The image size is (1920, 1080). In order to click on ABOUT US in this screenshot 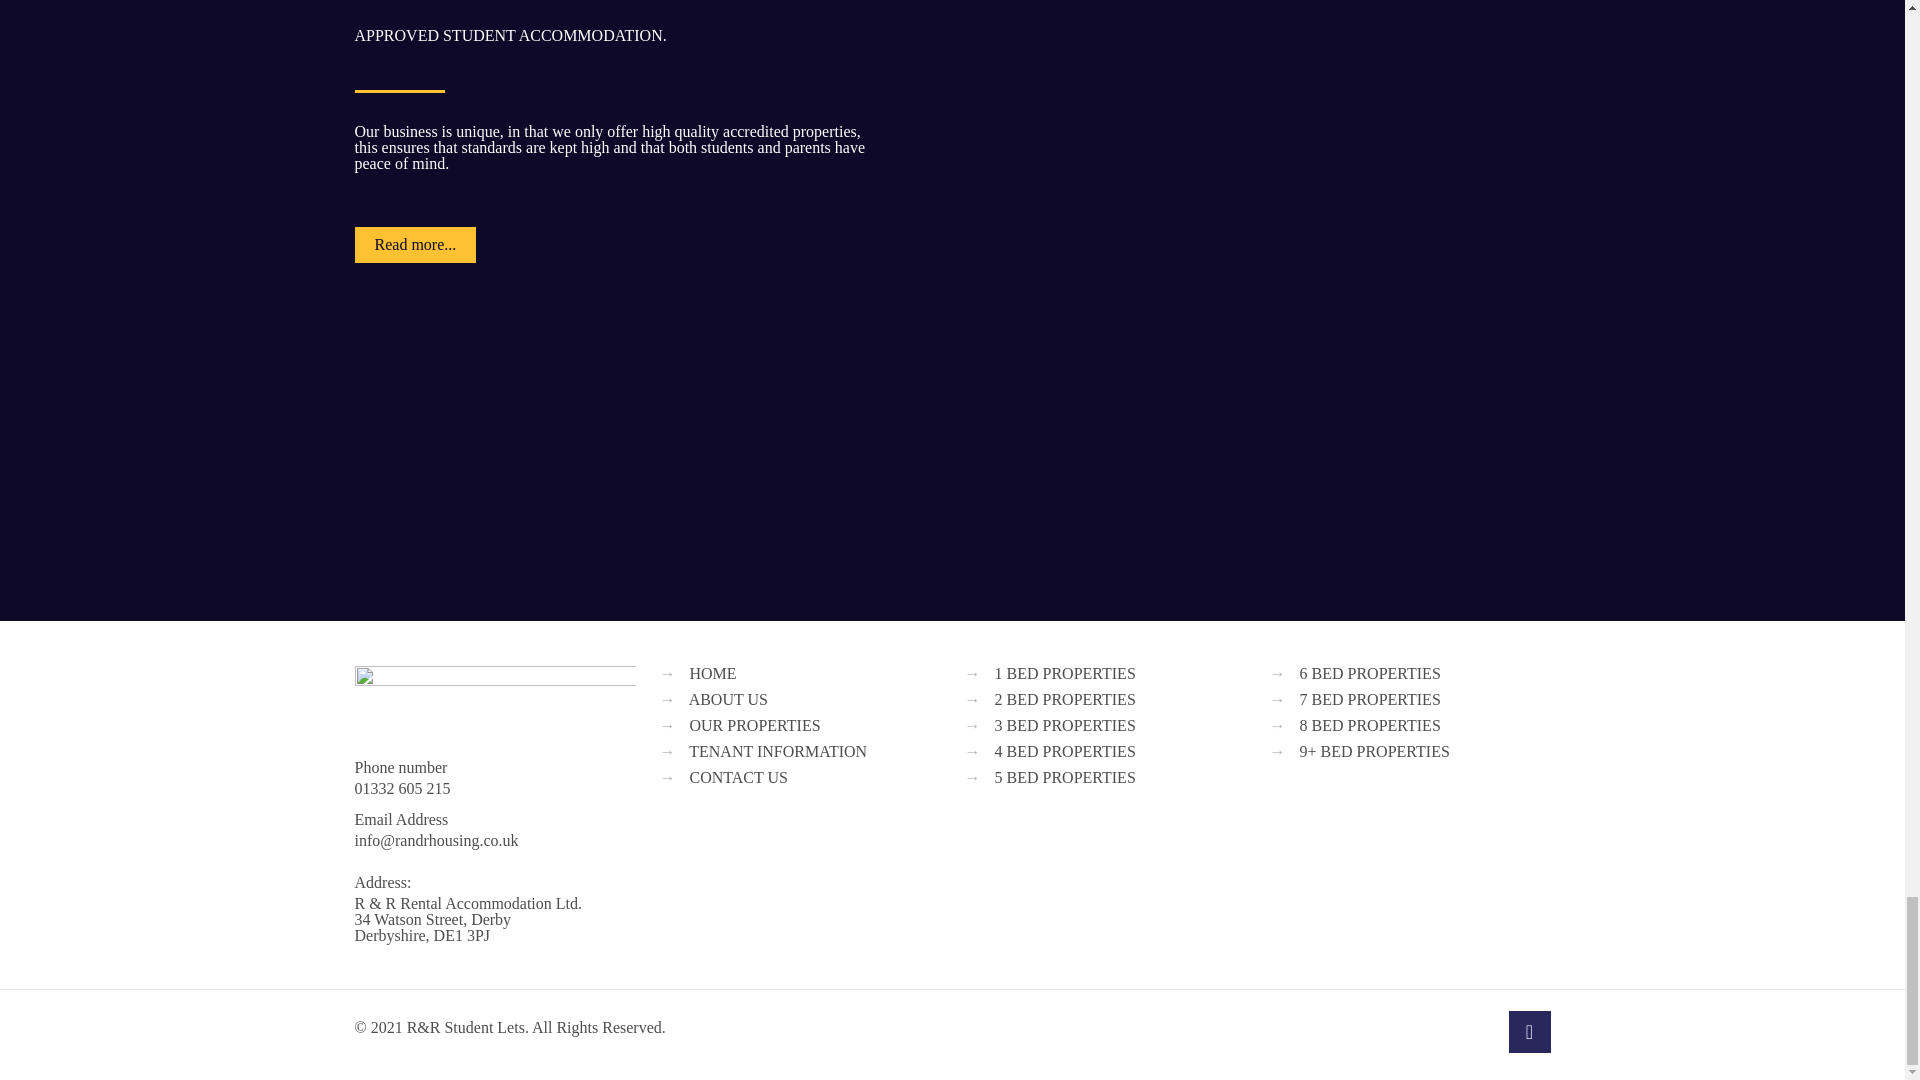, I will do `click(728, 700)`.